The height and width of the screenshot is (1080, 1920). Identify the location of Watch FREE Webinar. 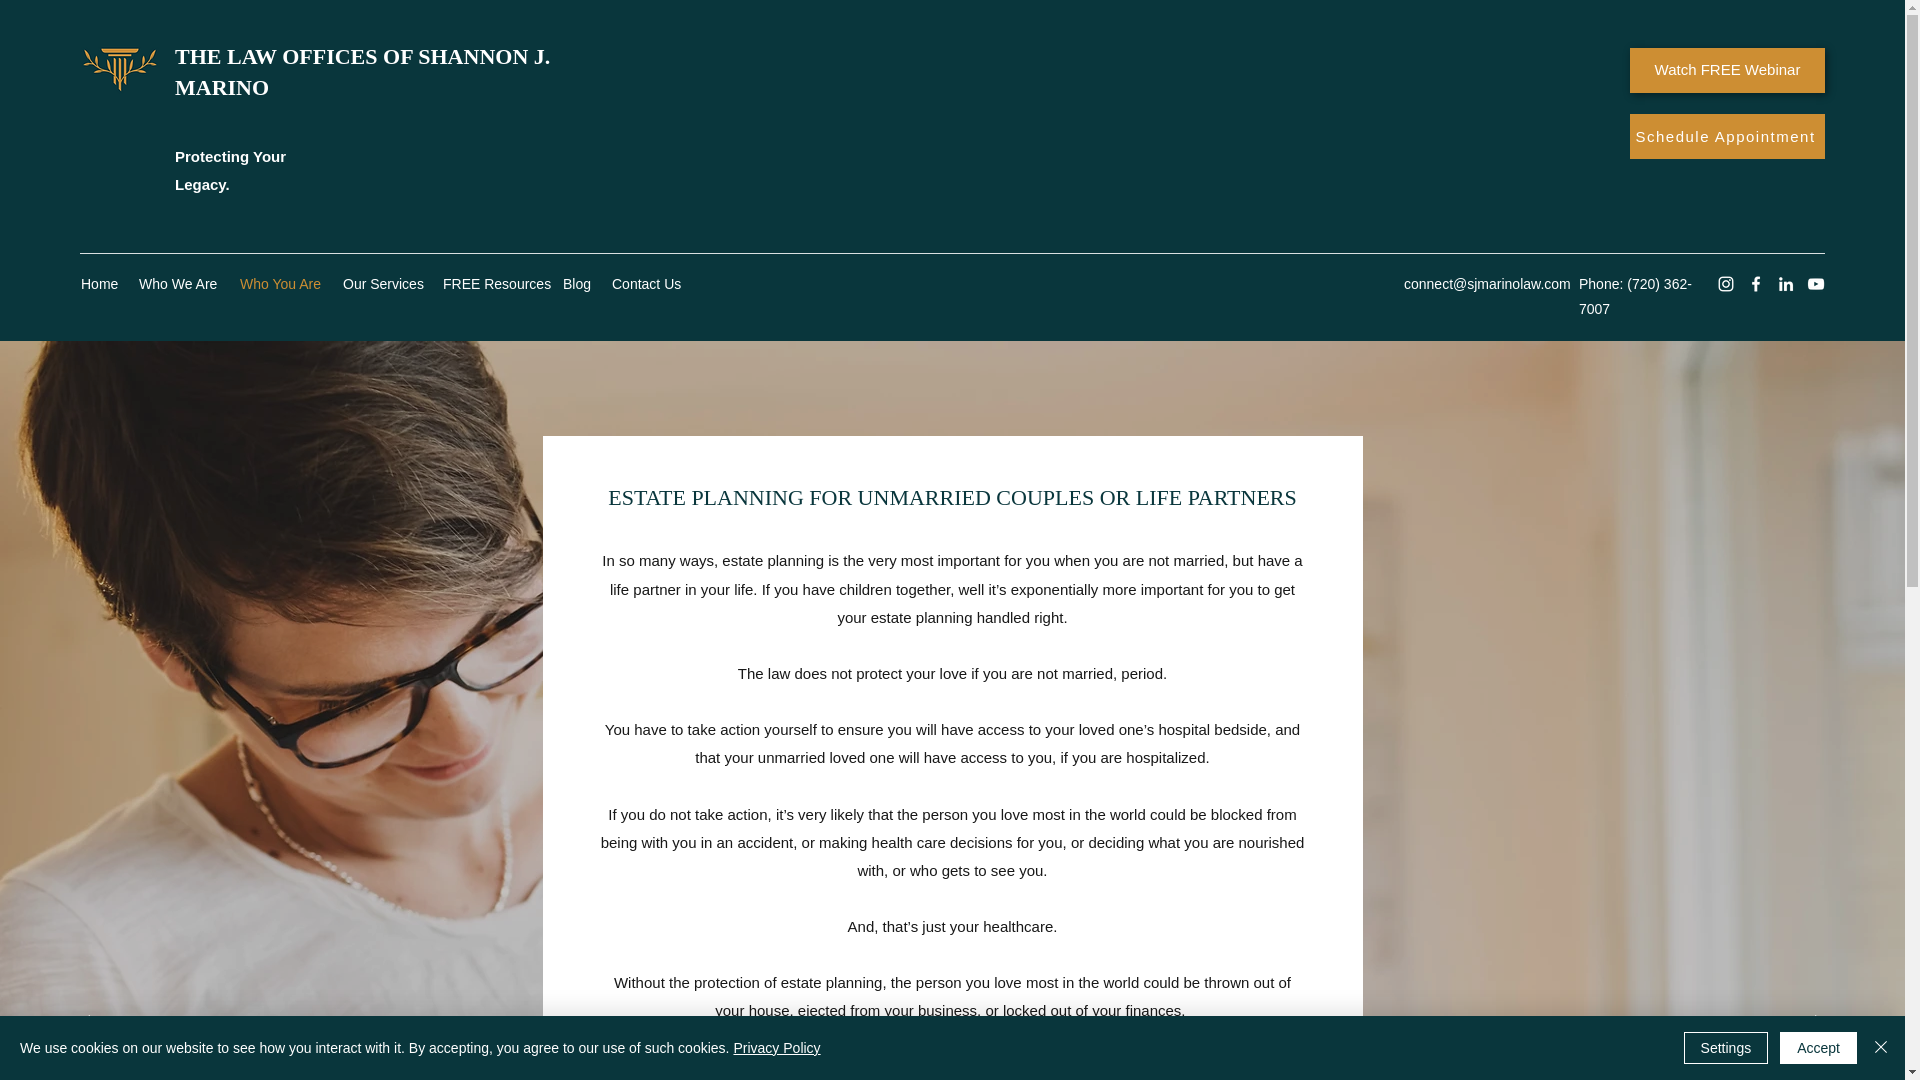
(1728, 70).